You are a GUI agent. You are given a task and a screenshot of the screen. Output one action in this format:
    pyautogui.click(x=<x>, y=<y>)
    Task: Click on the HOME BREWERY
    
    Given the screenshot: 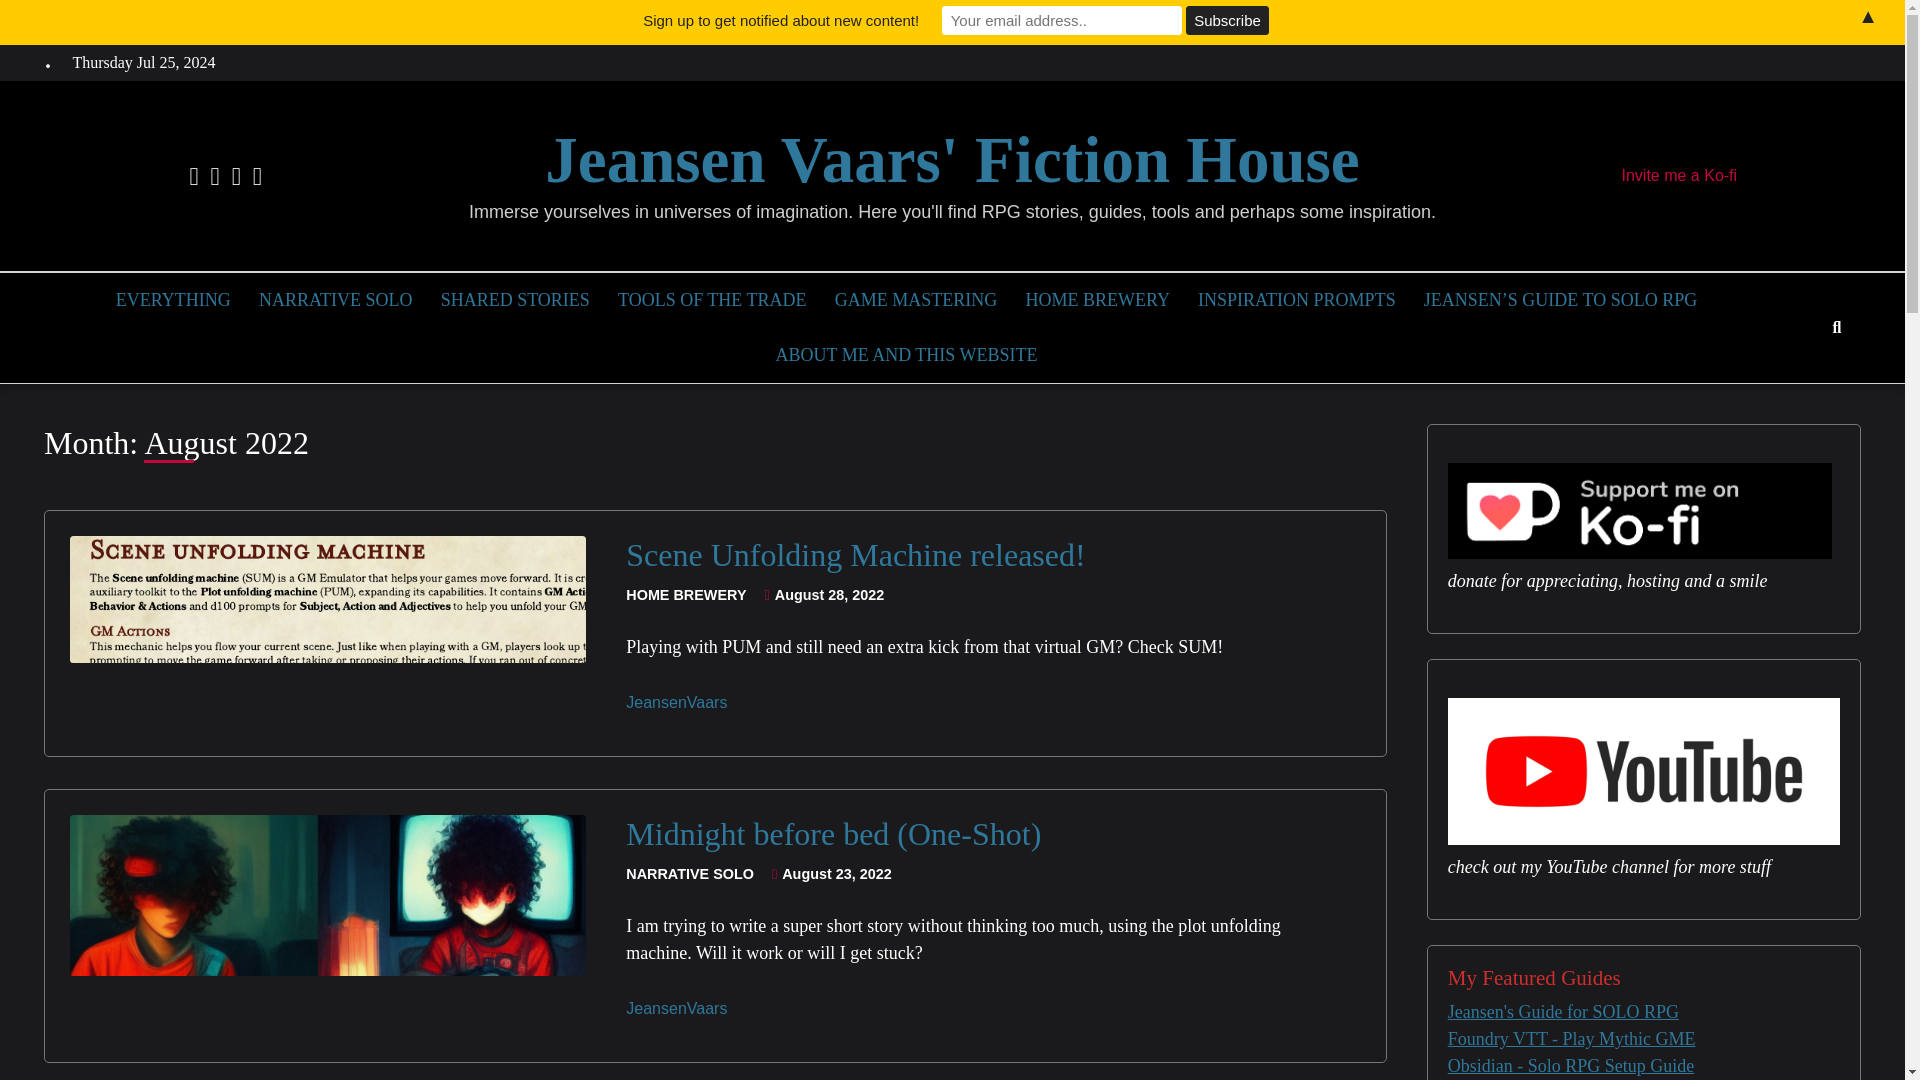 What is the action you would take?
    pyautogui.click(x=1097, y=308)
    